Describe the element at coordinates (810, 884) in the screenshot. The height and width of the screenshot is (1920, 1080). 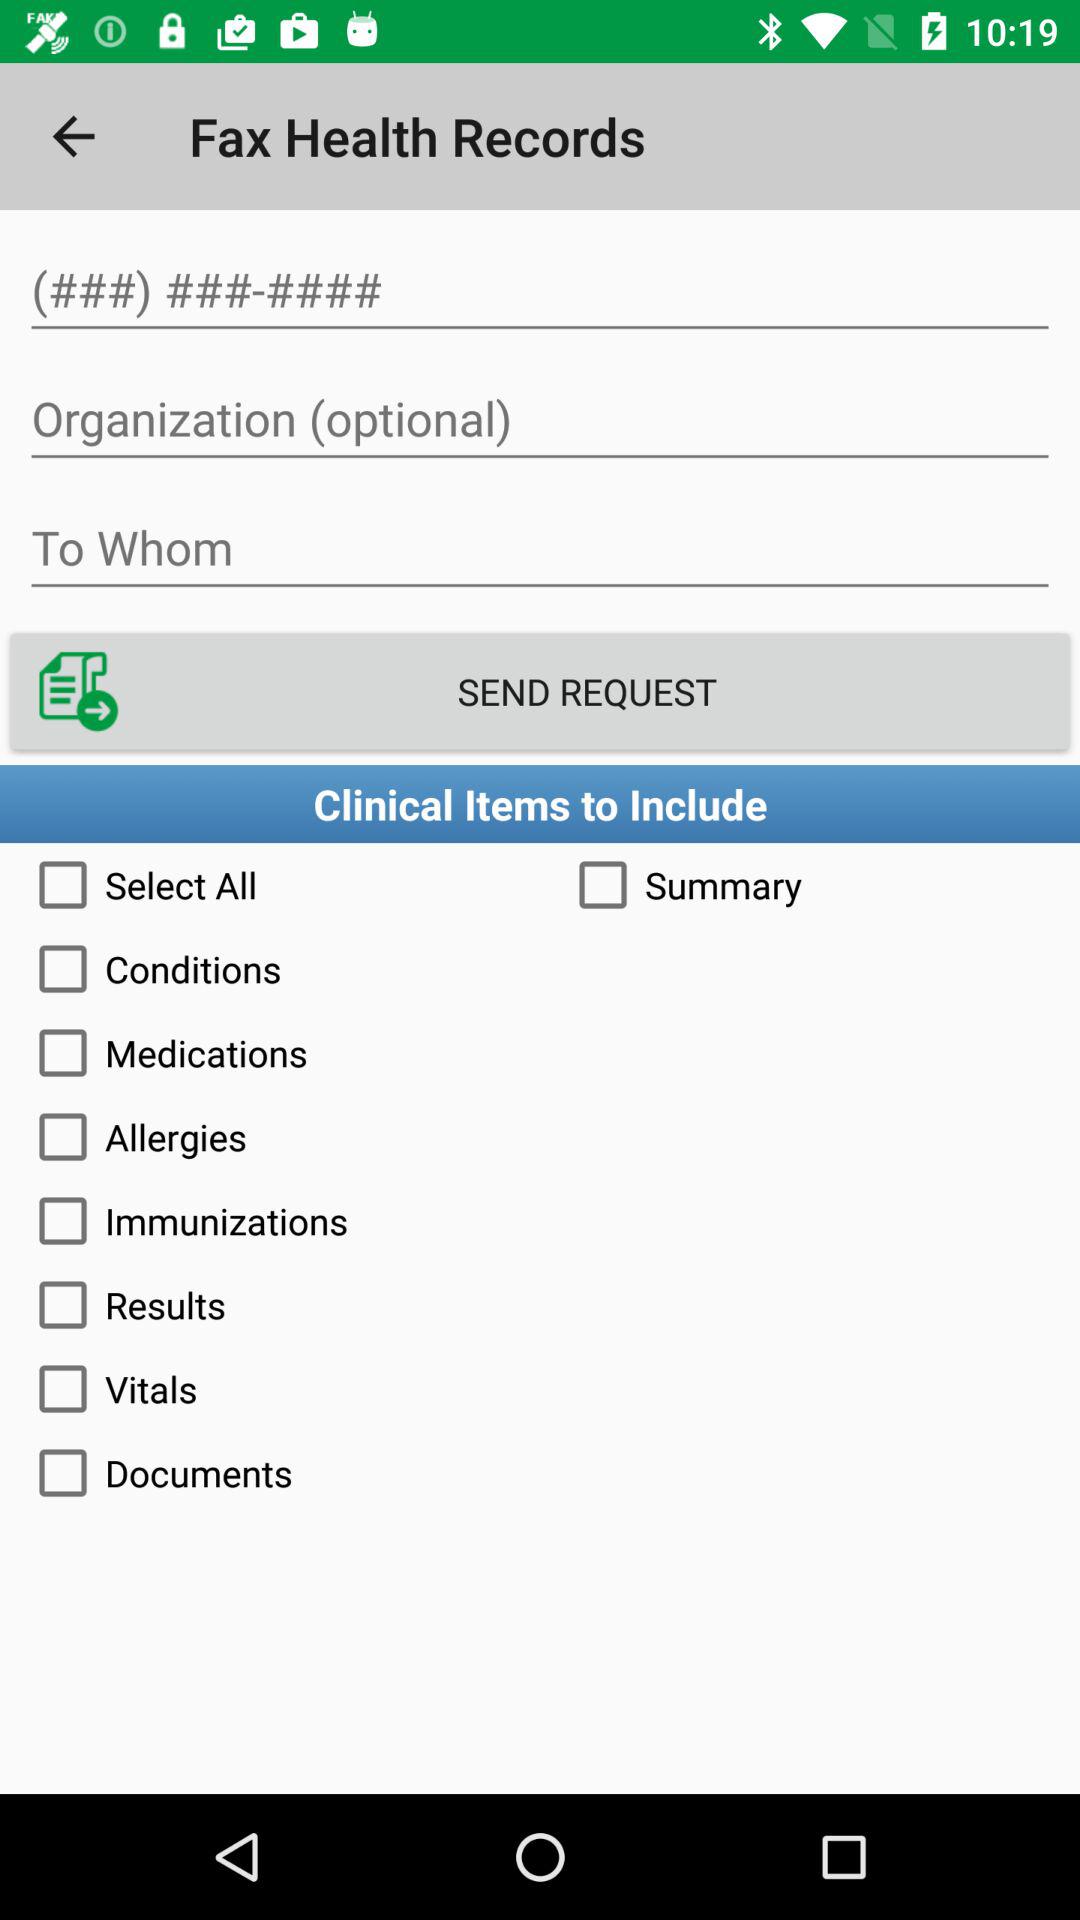
I see `click icon next to the select all icon` at that location.